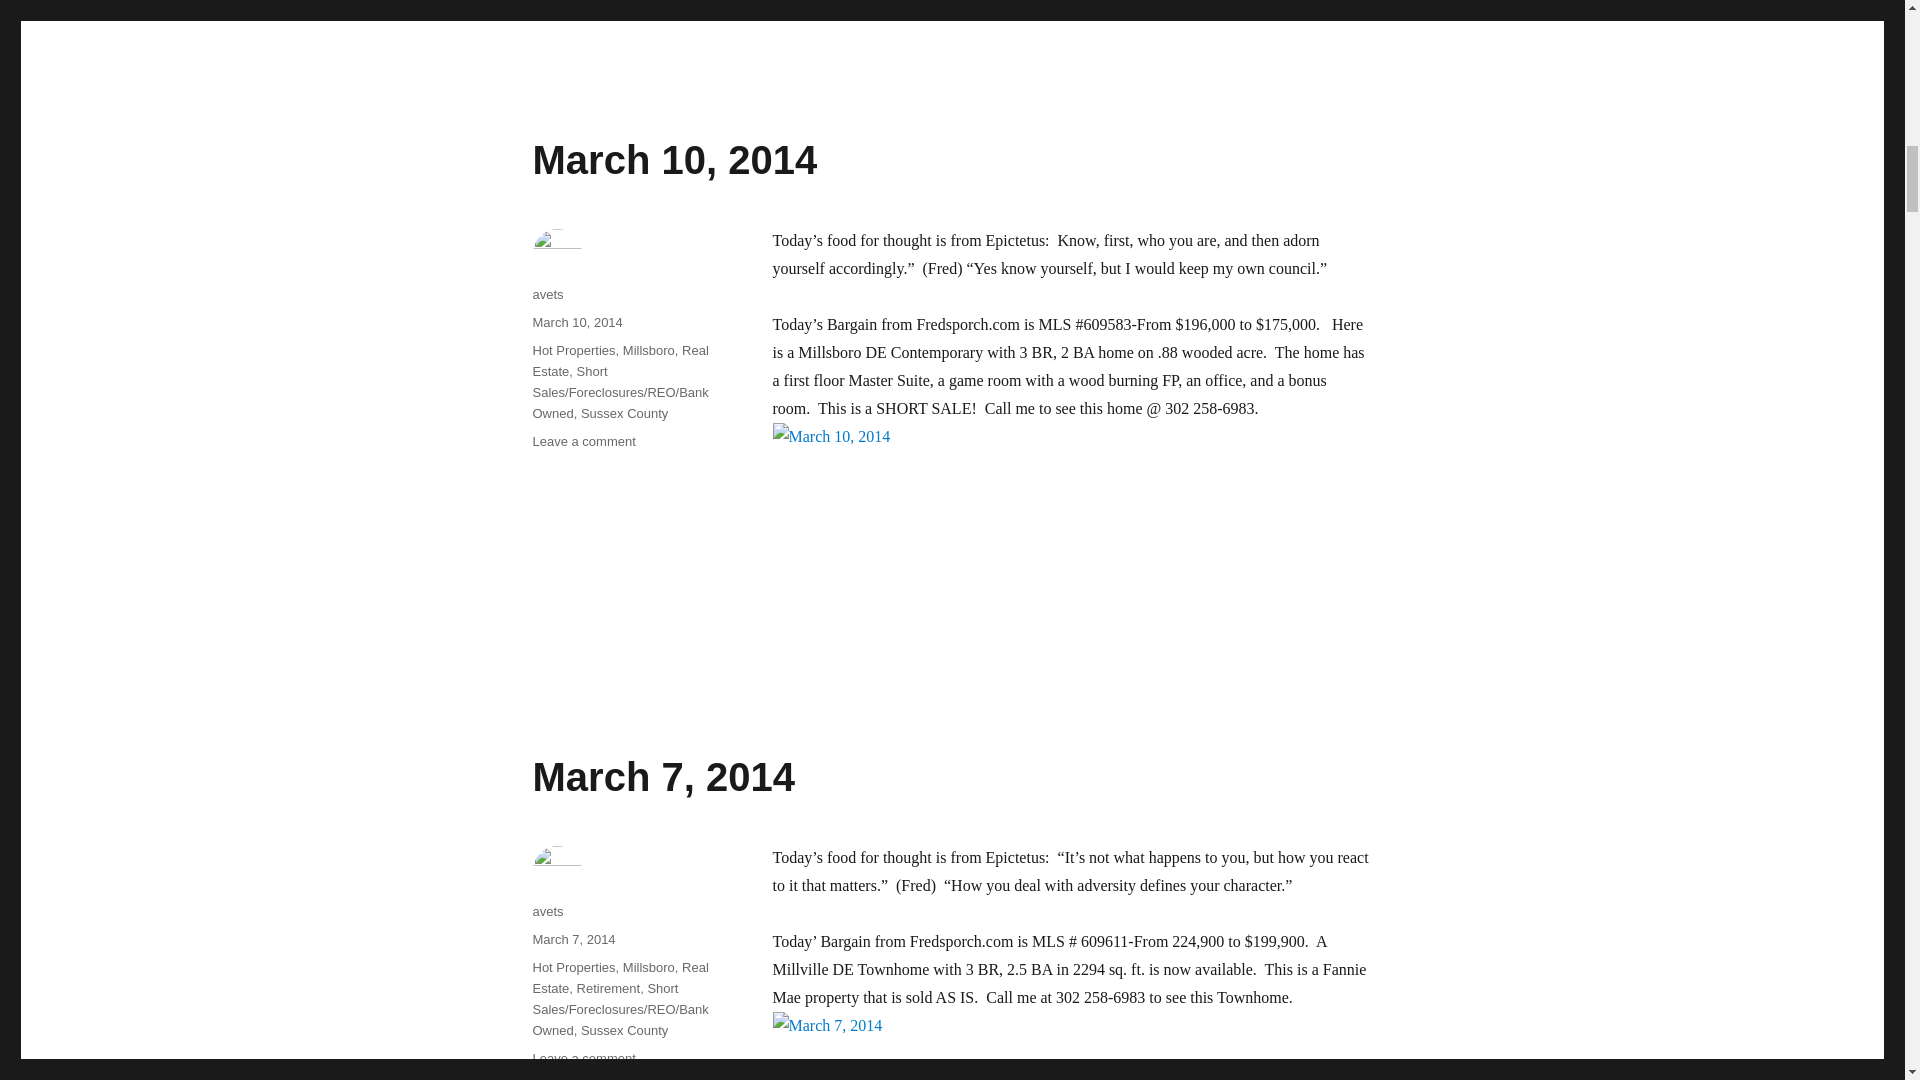 The image size is (1920, 1080). Describe the element at coordinates (583, 442) in the screenshot. I see `March 10, 2014` at that location.